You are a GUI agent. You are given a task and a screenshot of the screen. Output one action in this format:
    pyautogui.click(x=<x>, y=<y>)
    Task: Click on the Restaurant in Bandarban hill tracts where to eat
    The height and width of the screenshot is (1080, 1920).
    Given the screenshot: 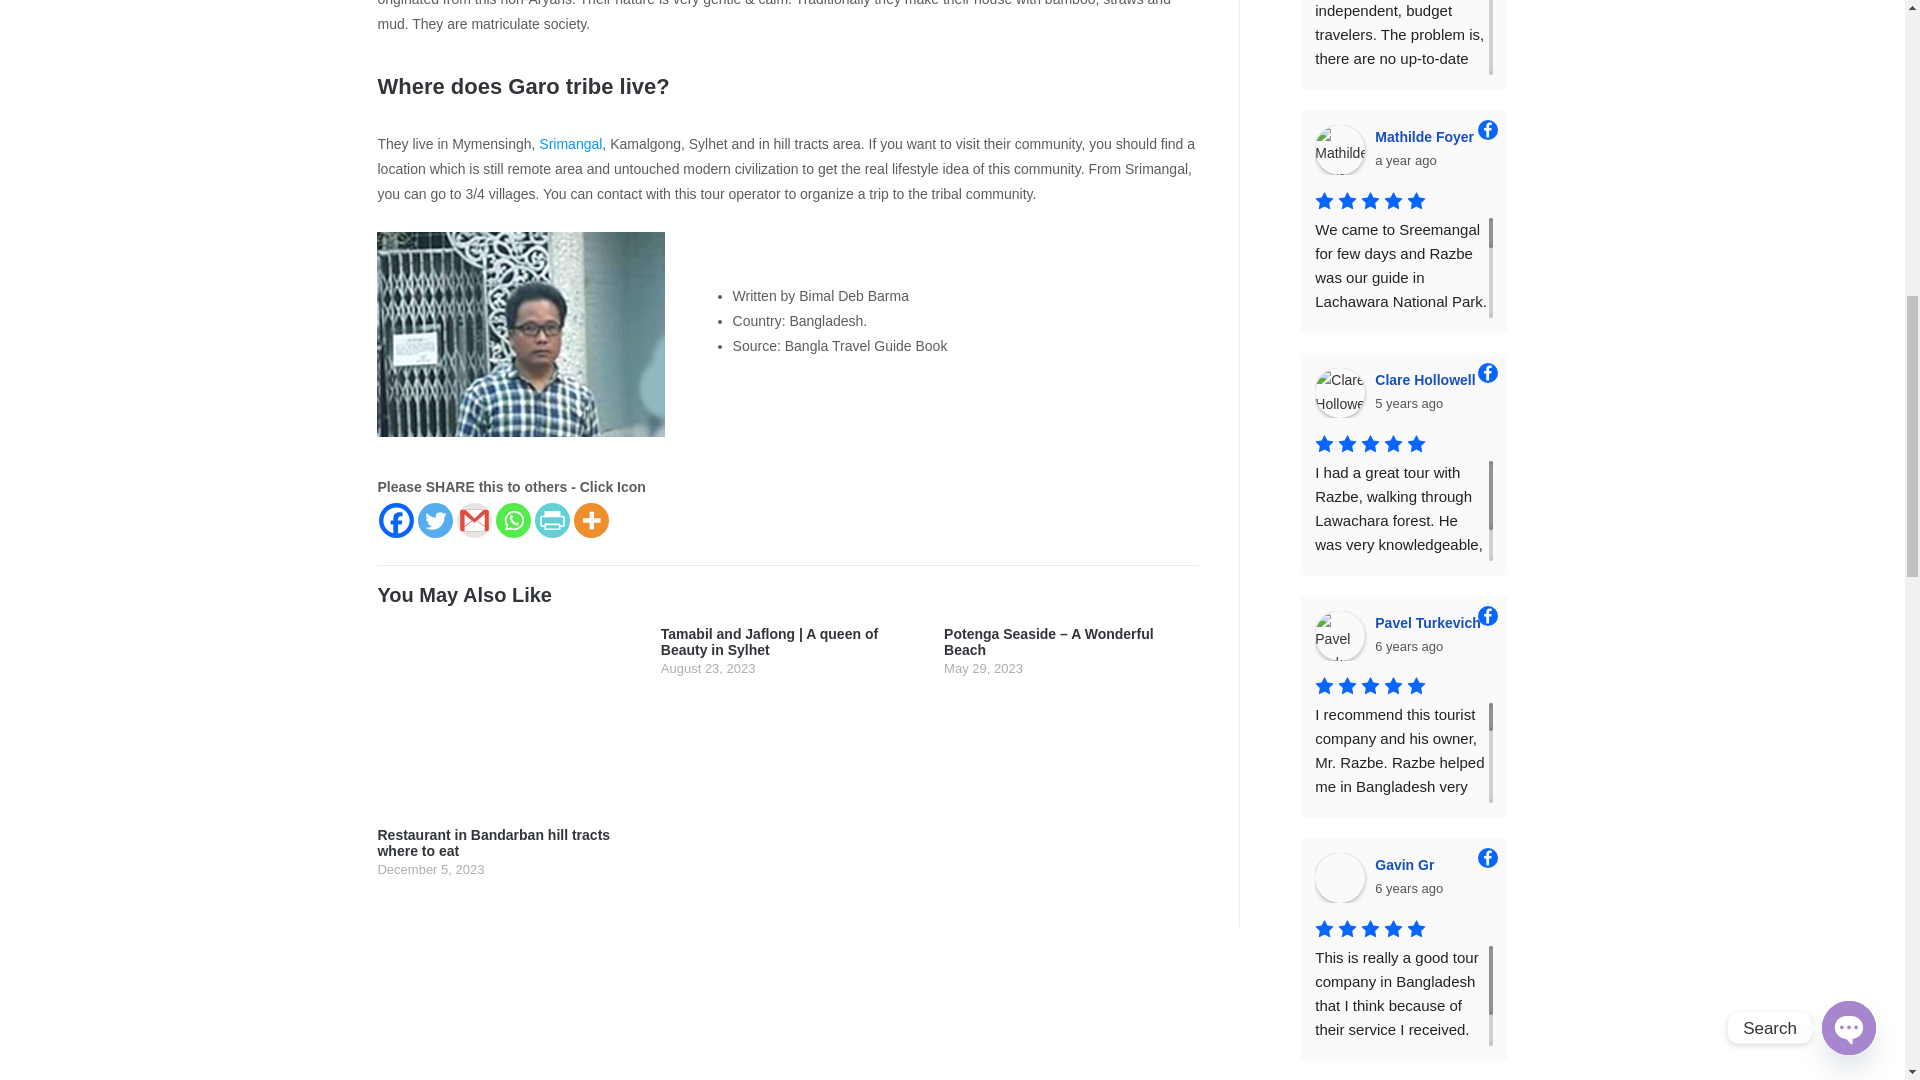 What is the action you would take?
    pyautogui.click(x=504, y=751)
    